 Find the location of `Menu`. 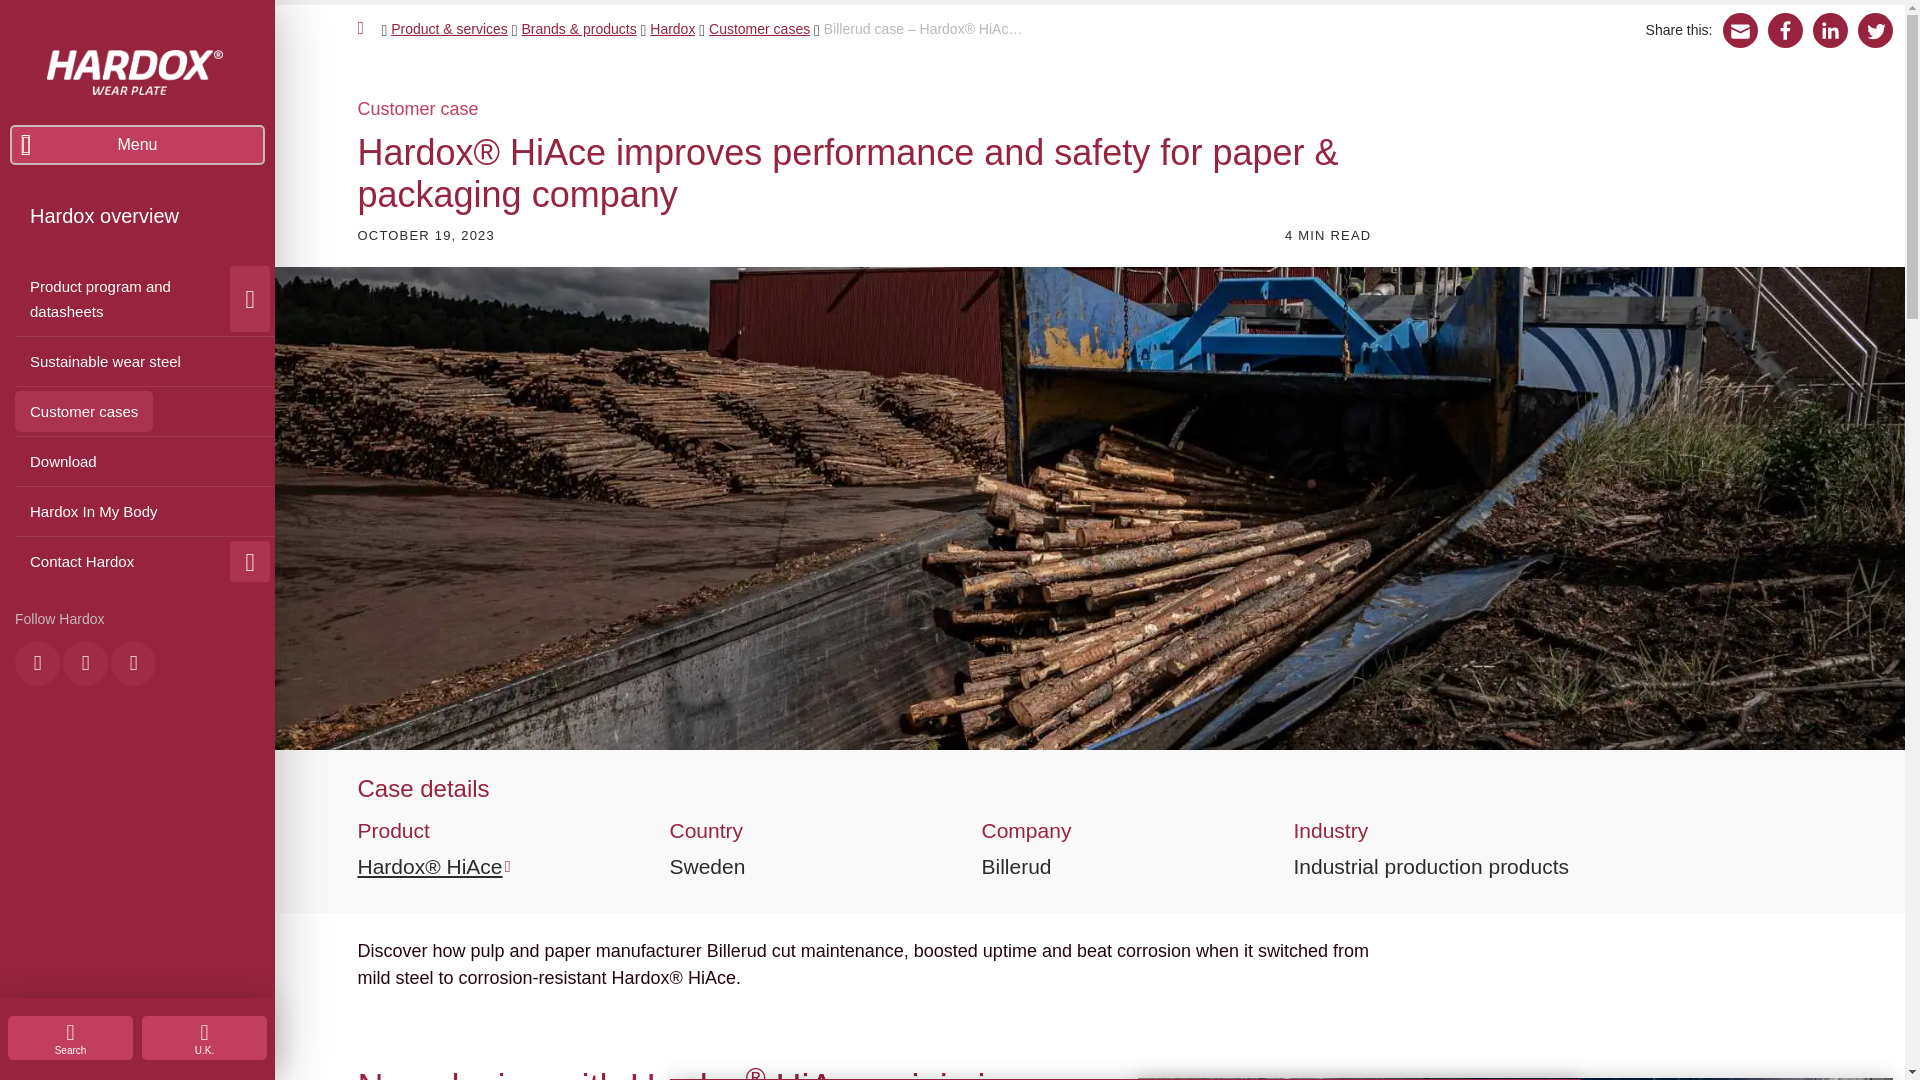

Menu is located at coordinates (136, 145).